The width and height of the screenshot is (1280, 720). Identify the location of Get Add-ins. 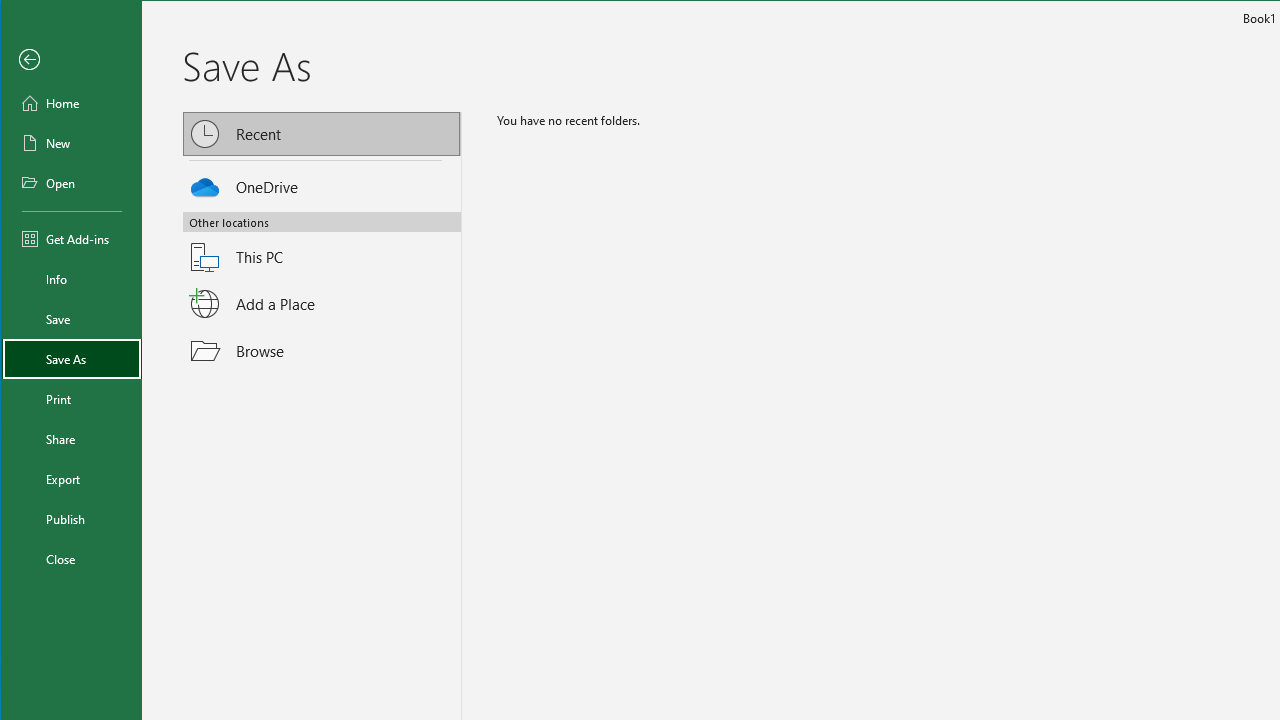
(72, 238).